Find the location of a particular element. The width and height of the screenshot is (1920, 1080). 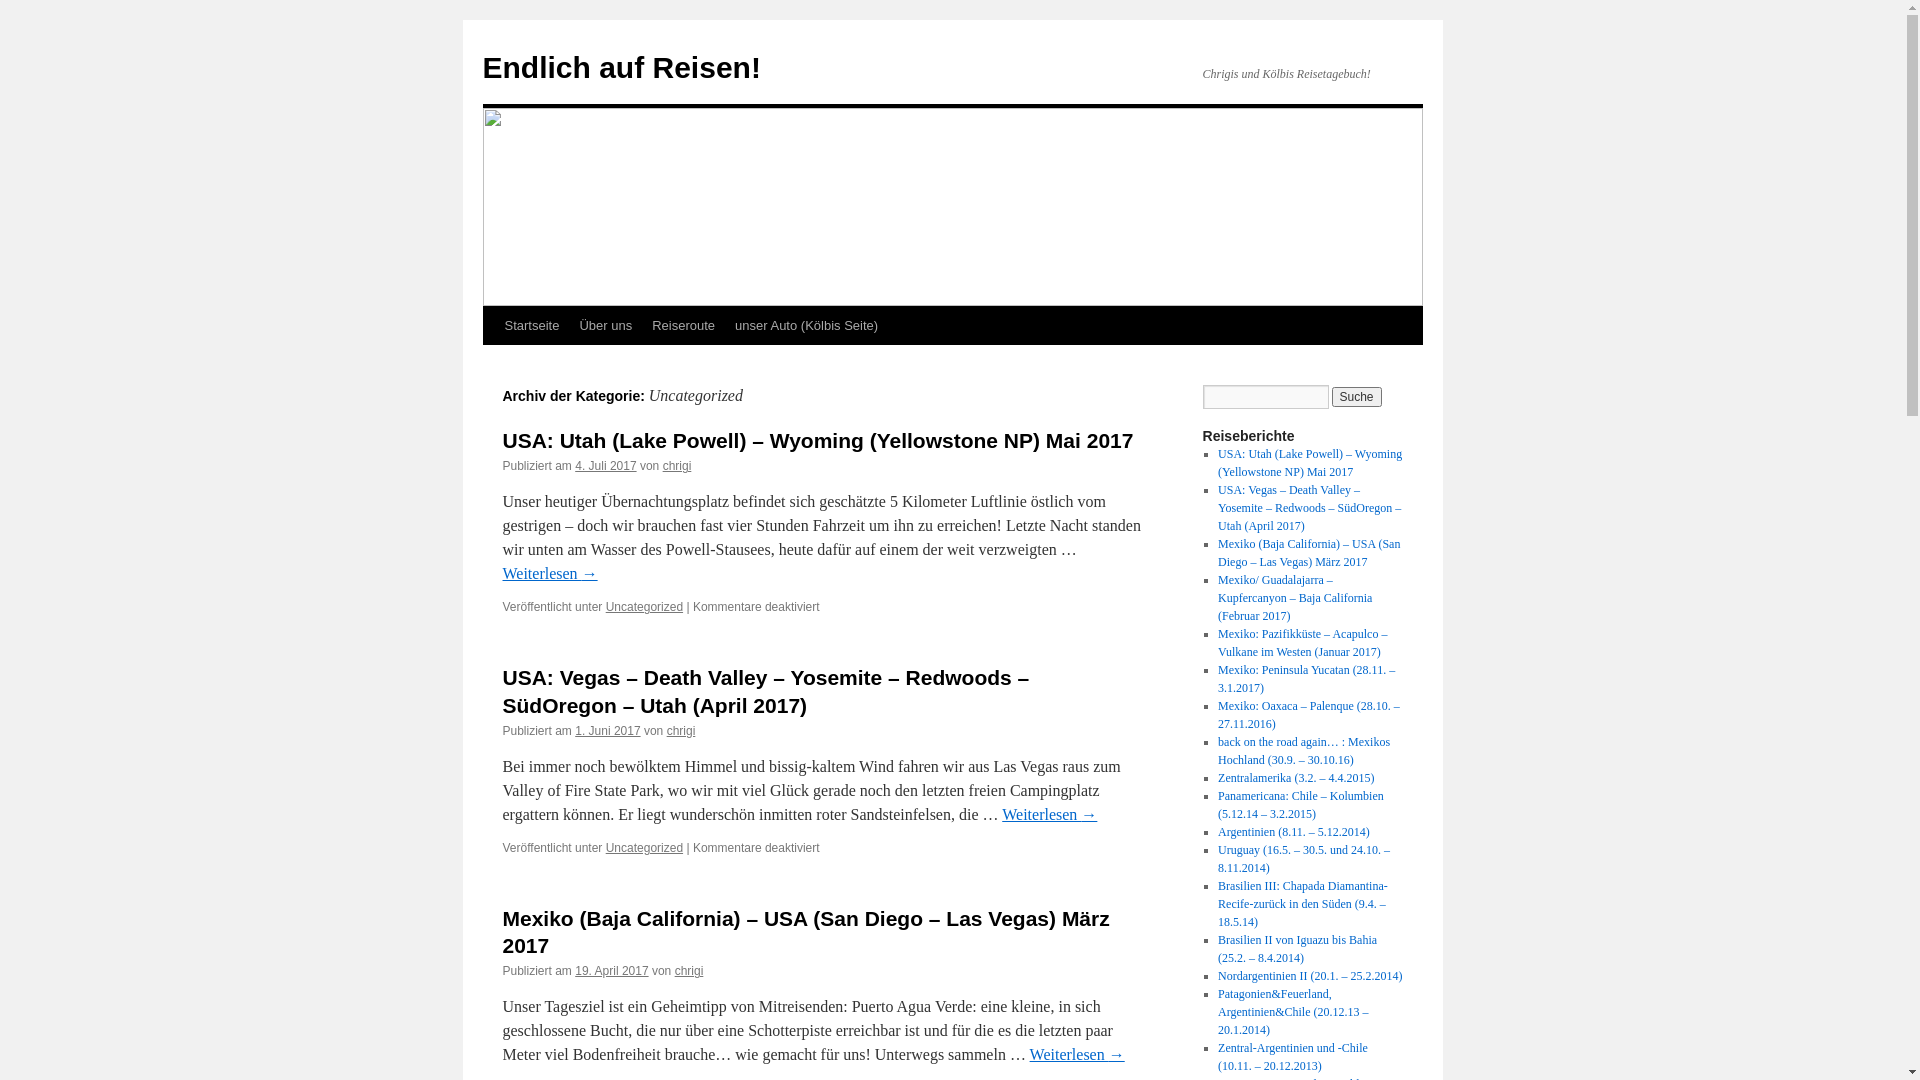

19. April 2017 is located at coordinates (612, 971).